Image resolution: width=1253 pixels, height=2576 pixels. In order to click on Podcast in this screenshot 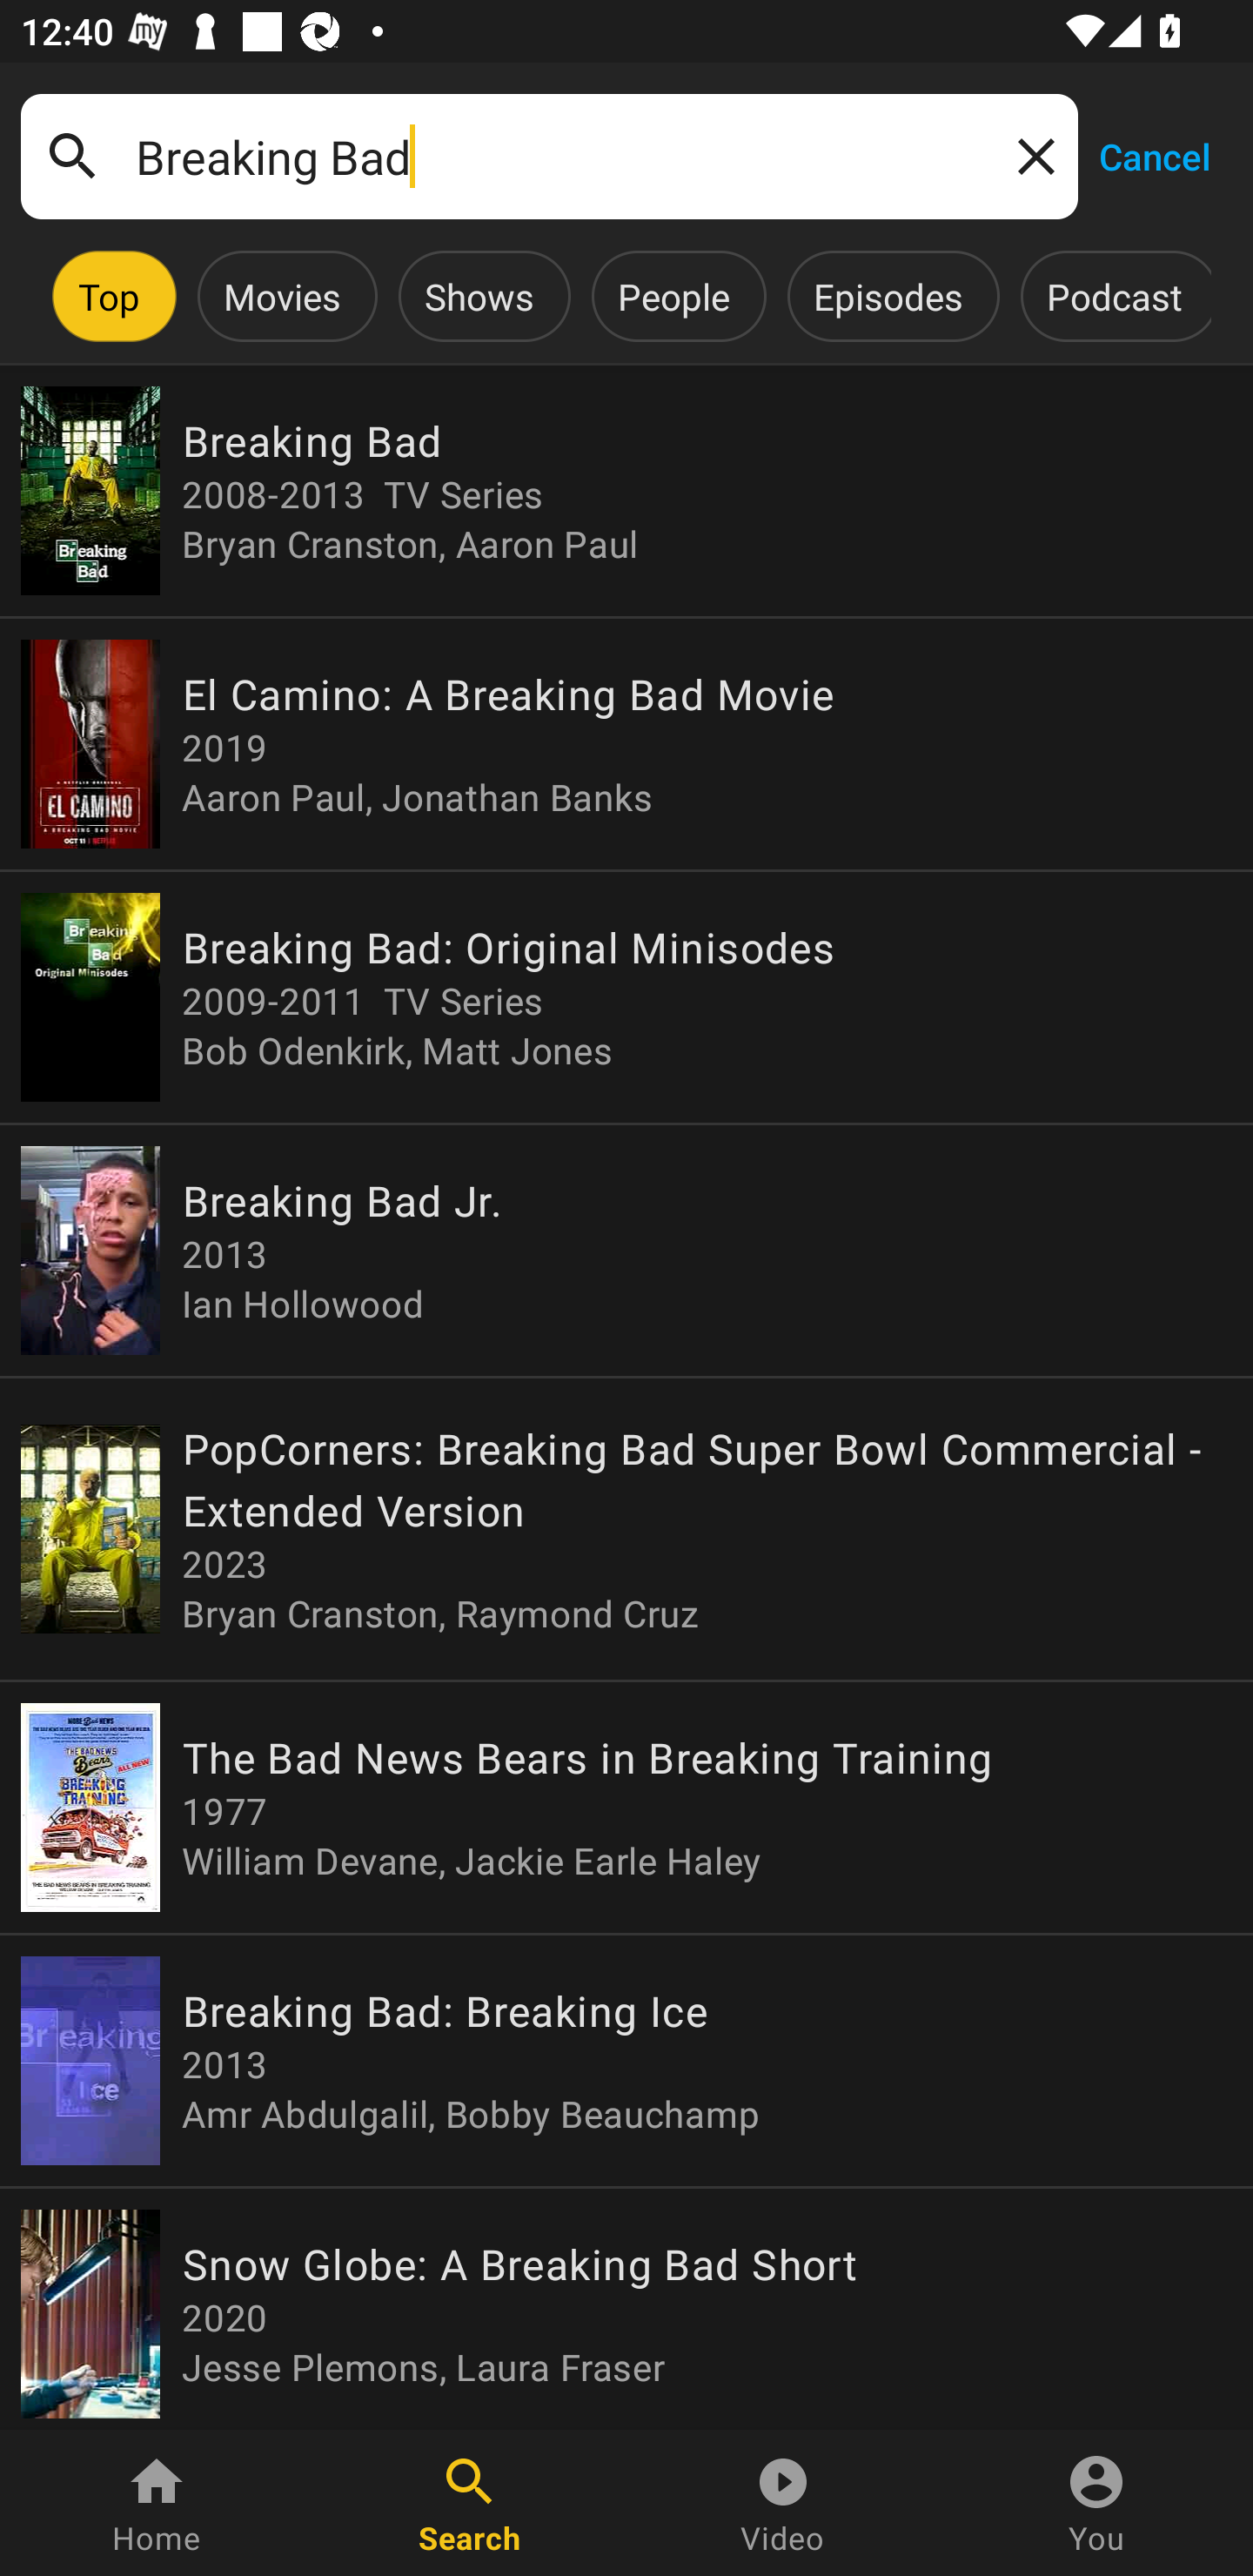, I will do `click(1114, 296)`.